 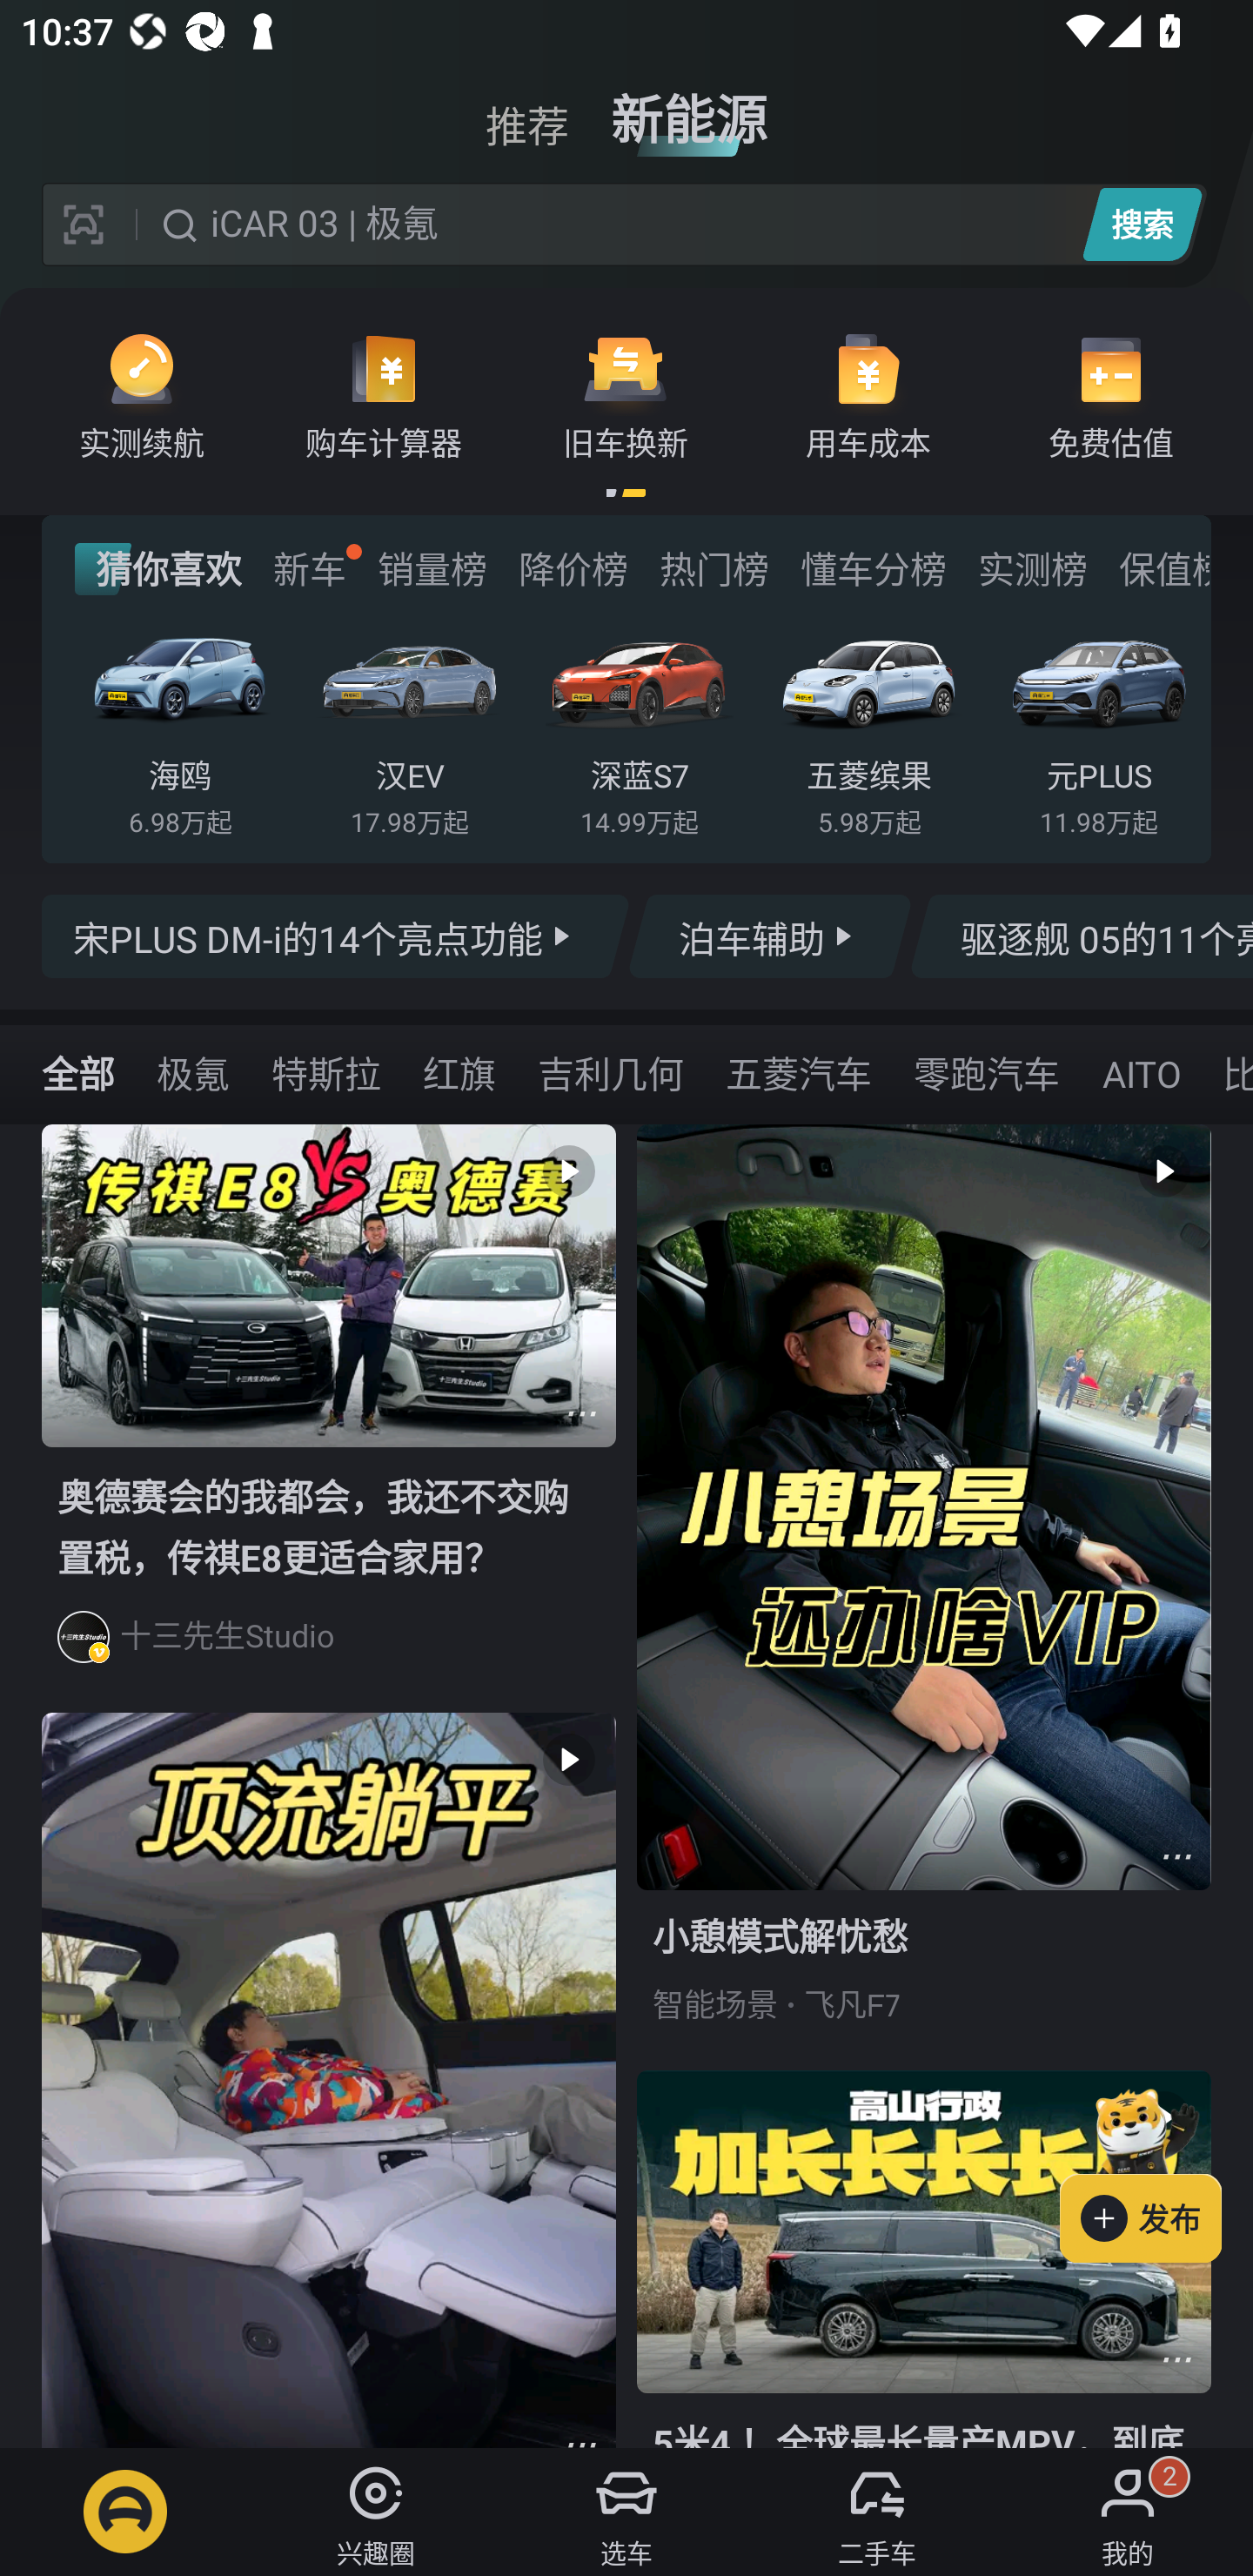 What do you see at coordinates (1142, 224) in the screenshot?
I see `搜索` at bounding box center [1142, 224].